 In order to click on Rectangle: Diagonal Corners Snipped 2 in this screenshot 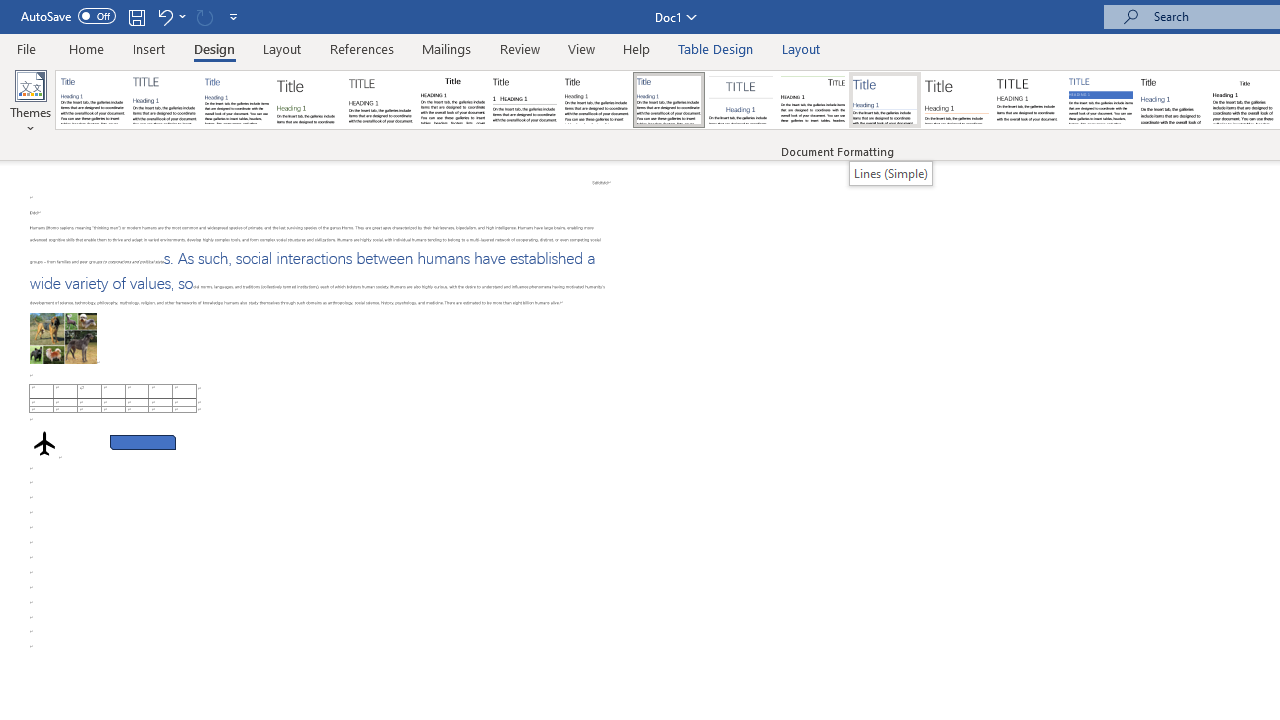, I will do `click(143, 428)`.